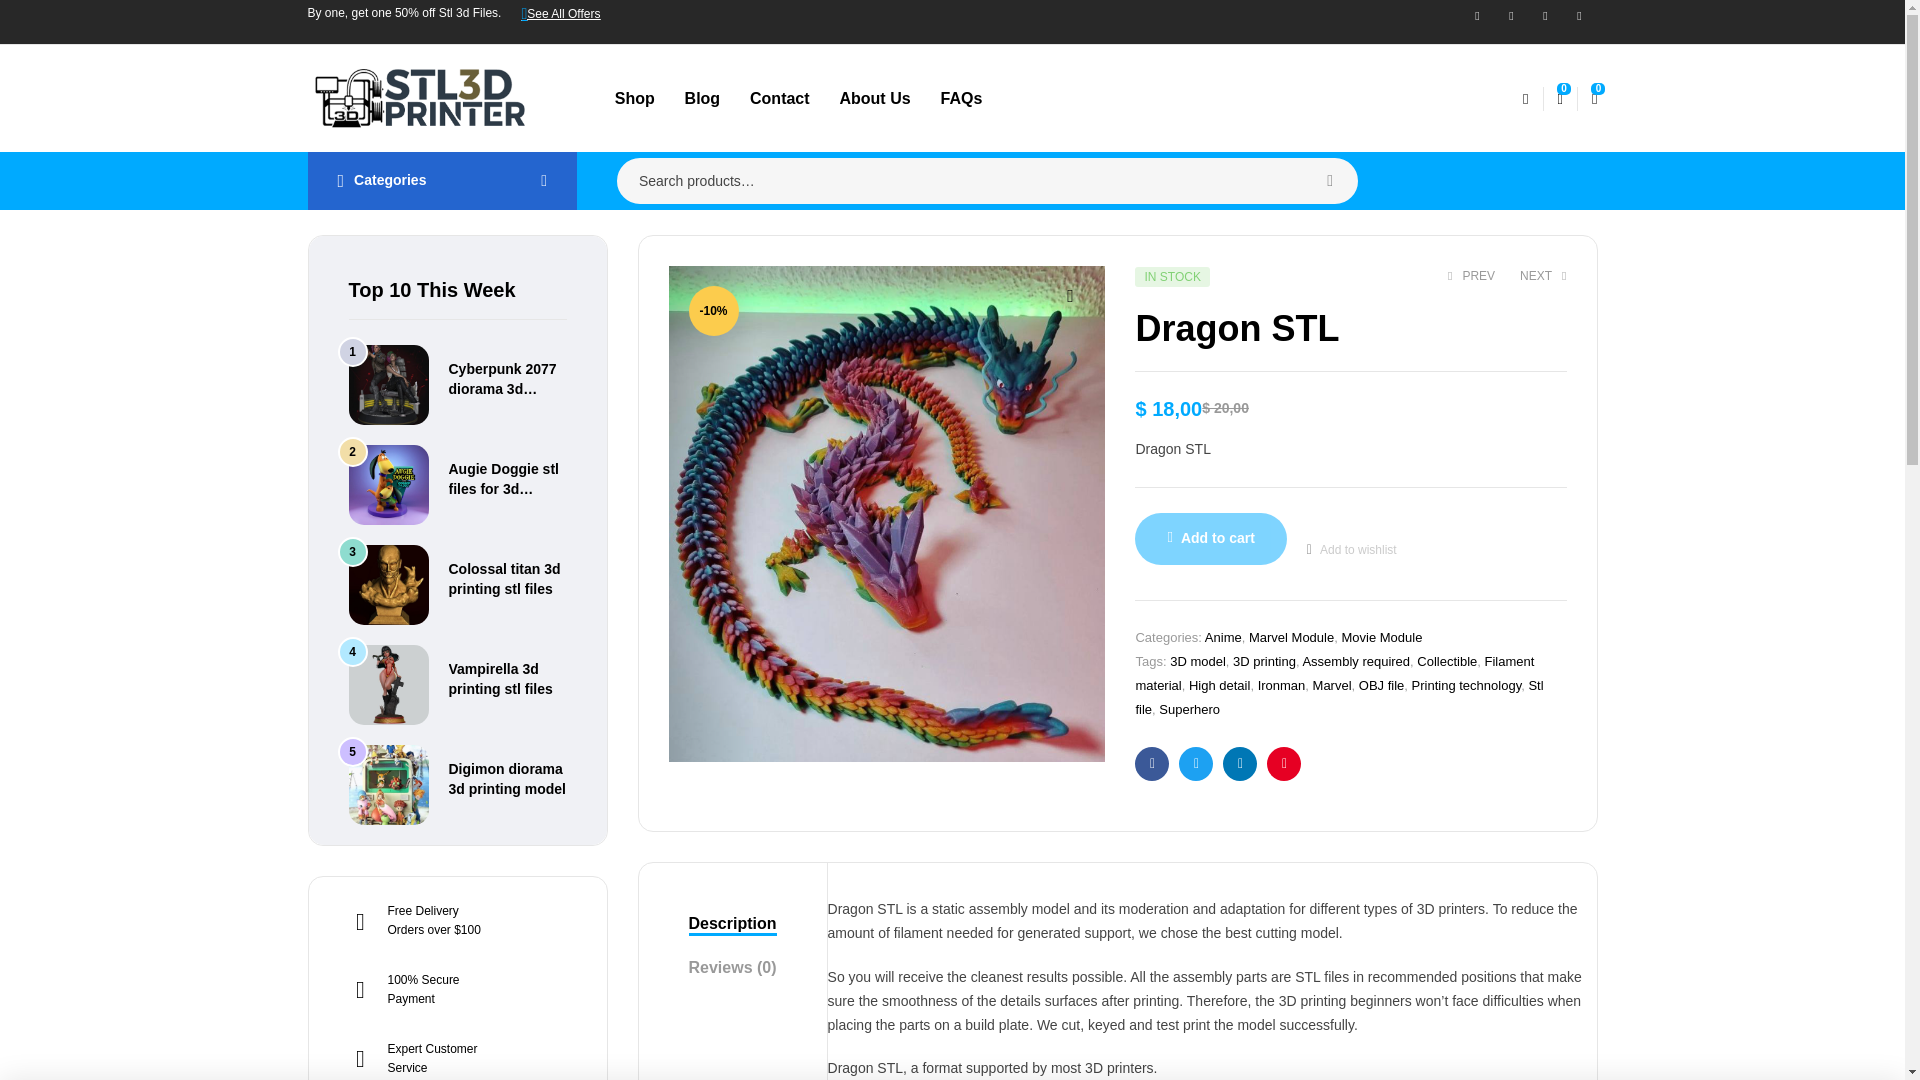 This screenshot has height=1080, width=1920. I want to click on About Us, so click(874, 98).